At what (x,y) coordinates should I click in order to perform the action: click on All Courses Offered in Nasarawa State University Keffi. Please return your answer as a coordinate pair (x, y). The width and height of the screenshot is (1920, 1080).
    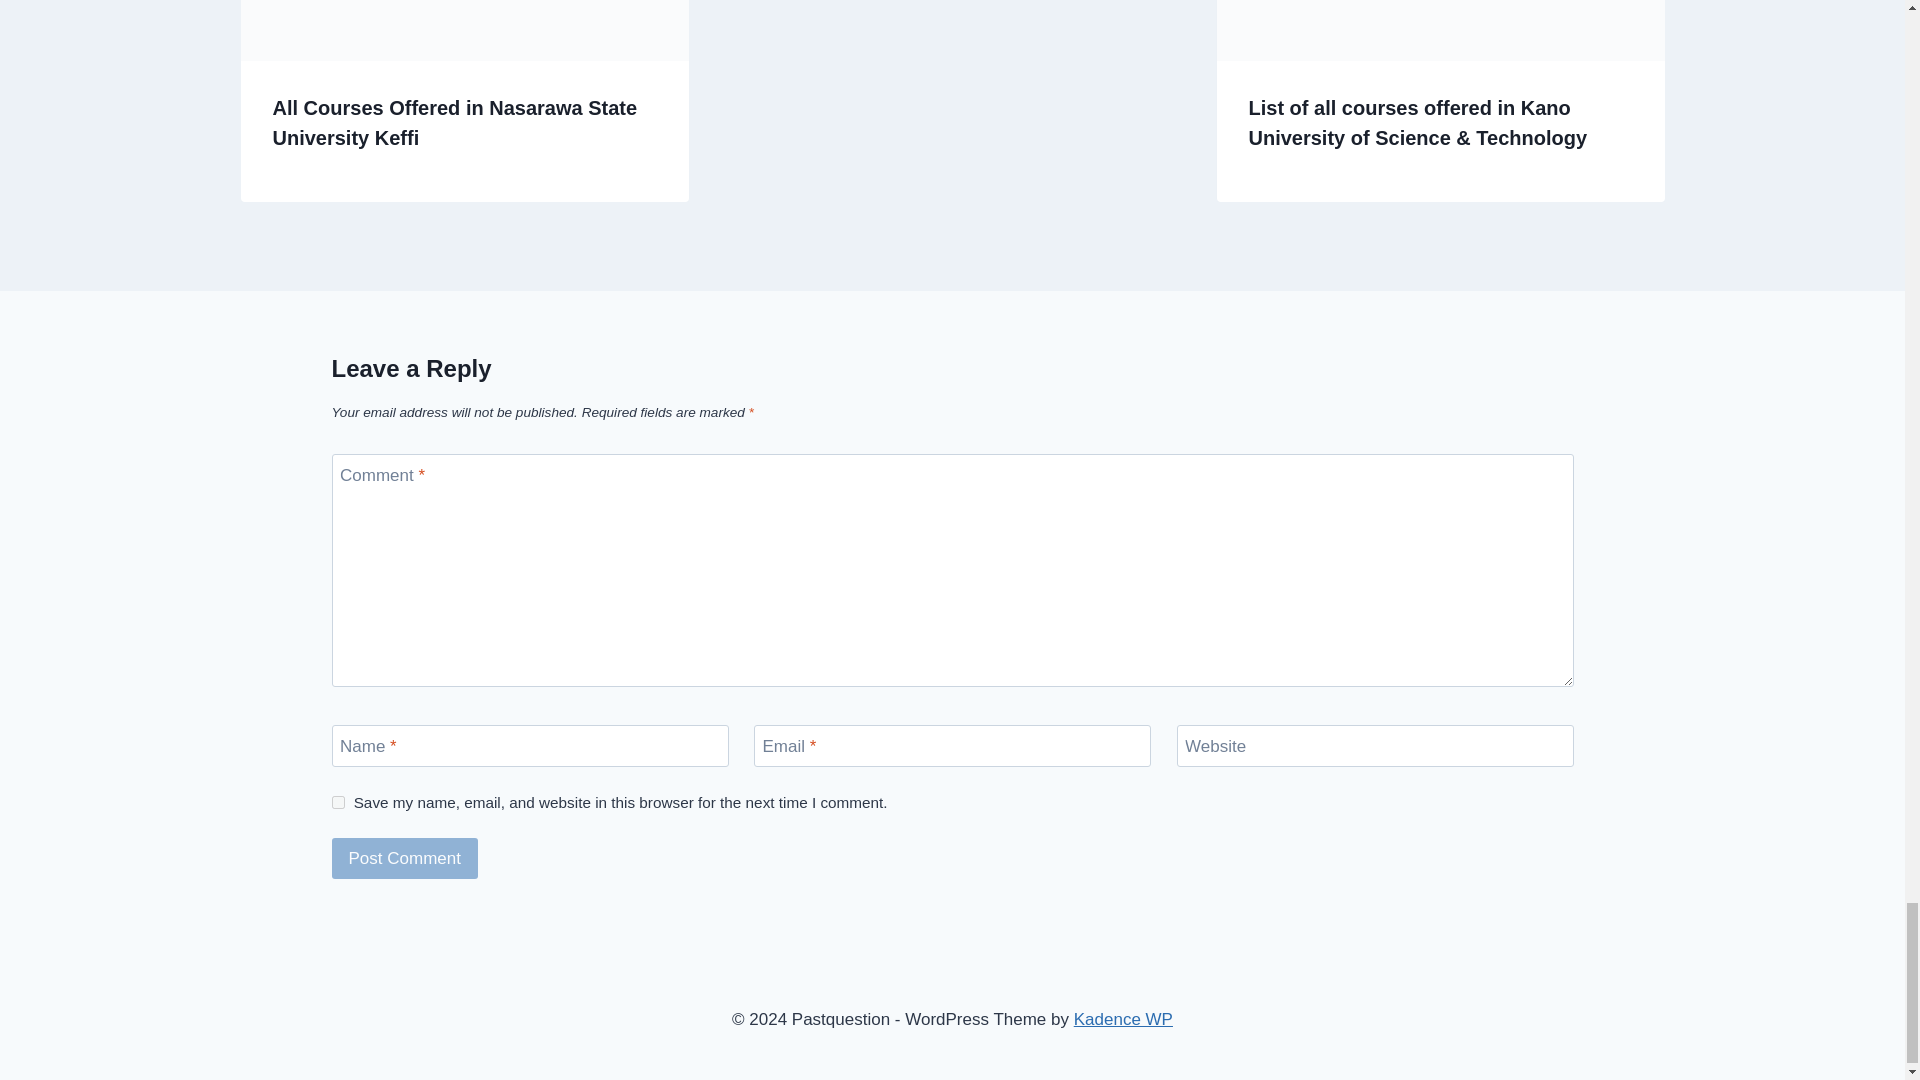
    Looking at the image, I should click on (454, 123).